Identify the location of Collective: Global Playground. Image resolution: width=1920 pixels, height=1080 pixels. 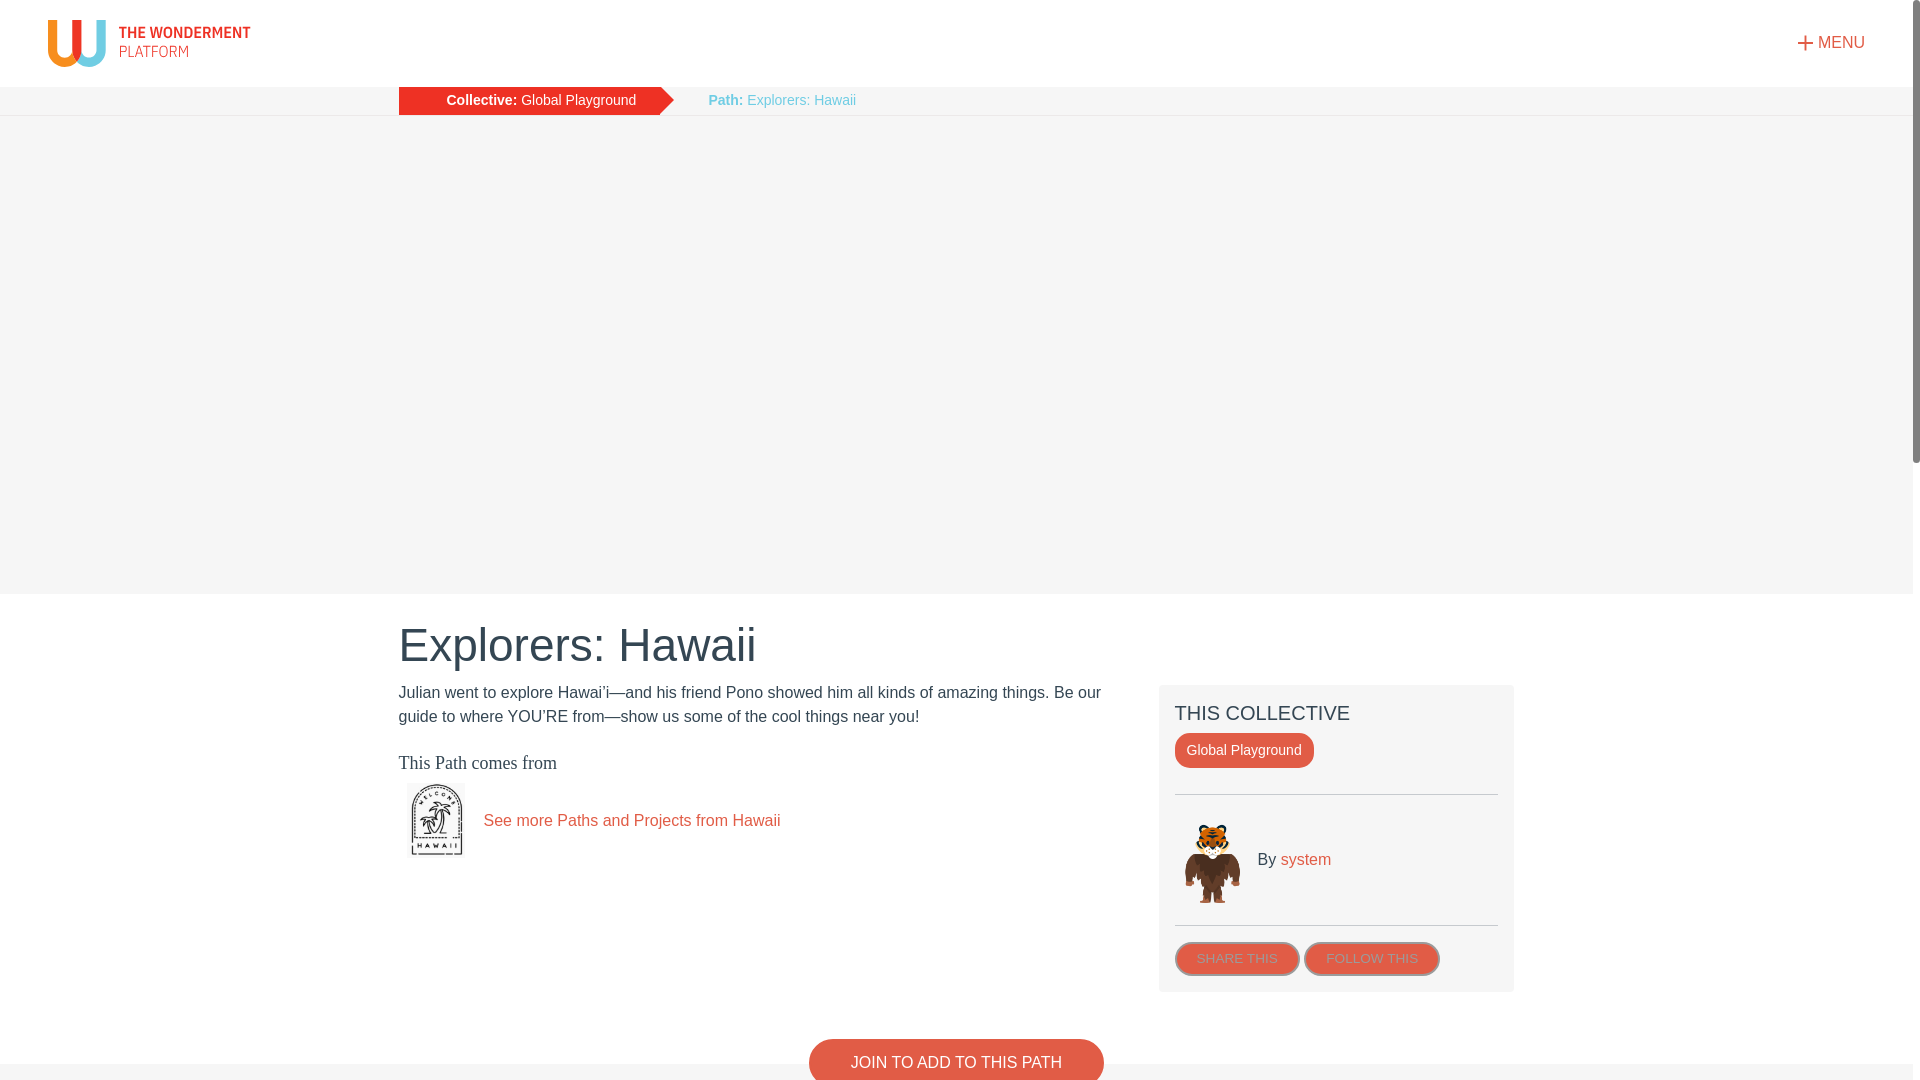
(528, 100).